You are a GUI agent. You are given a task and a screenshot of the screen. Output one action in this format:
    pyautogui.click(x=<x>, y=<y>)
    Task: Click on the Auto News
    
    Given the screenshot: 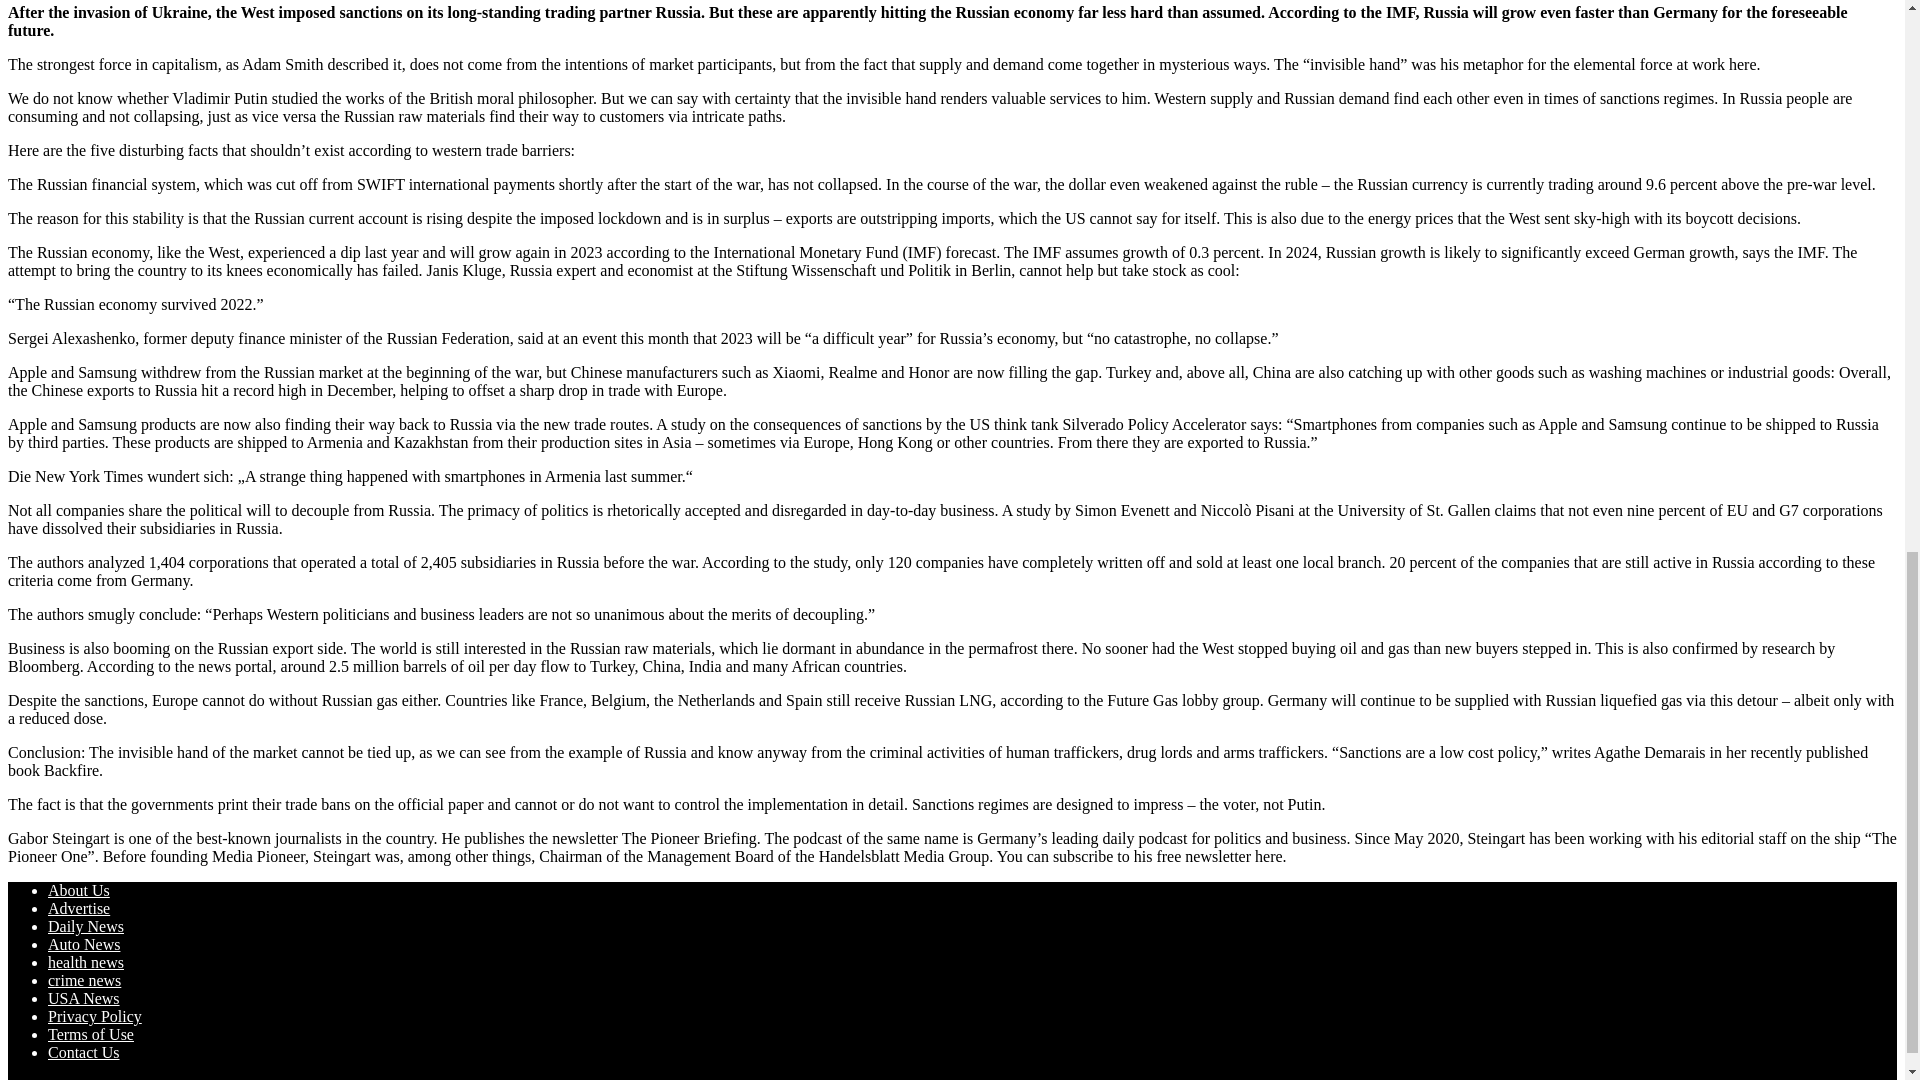 What is the action you would take?
    pyautogui.click(x=84, y=944)
    